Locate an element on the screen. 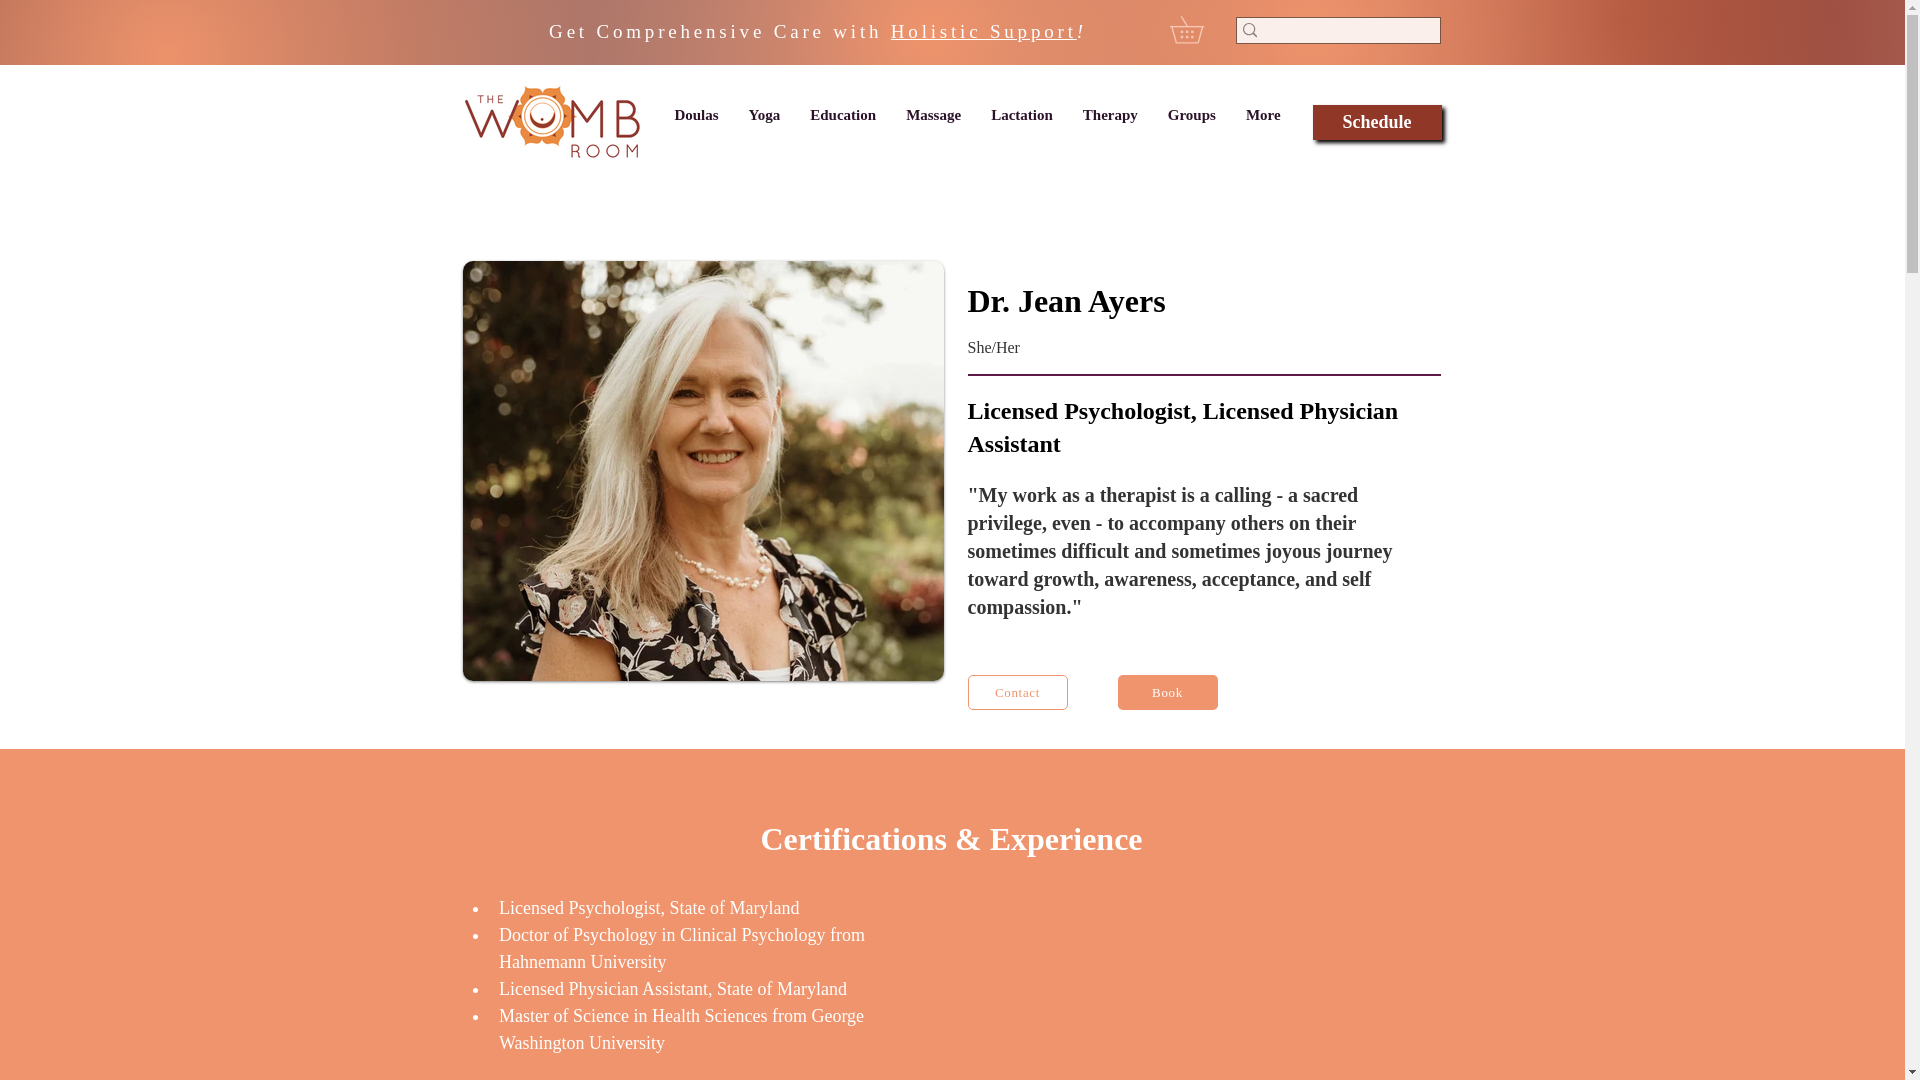  Groups is located at coordinates (1192, 122).